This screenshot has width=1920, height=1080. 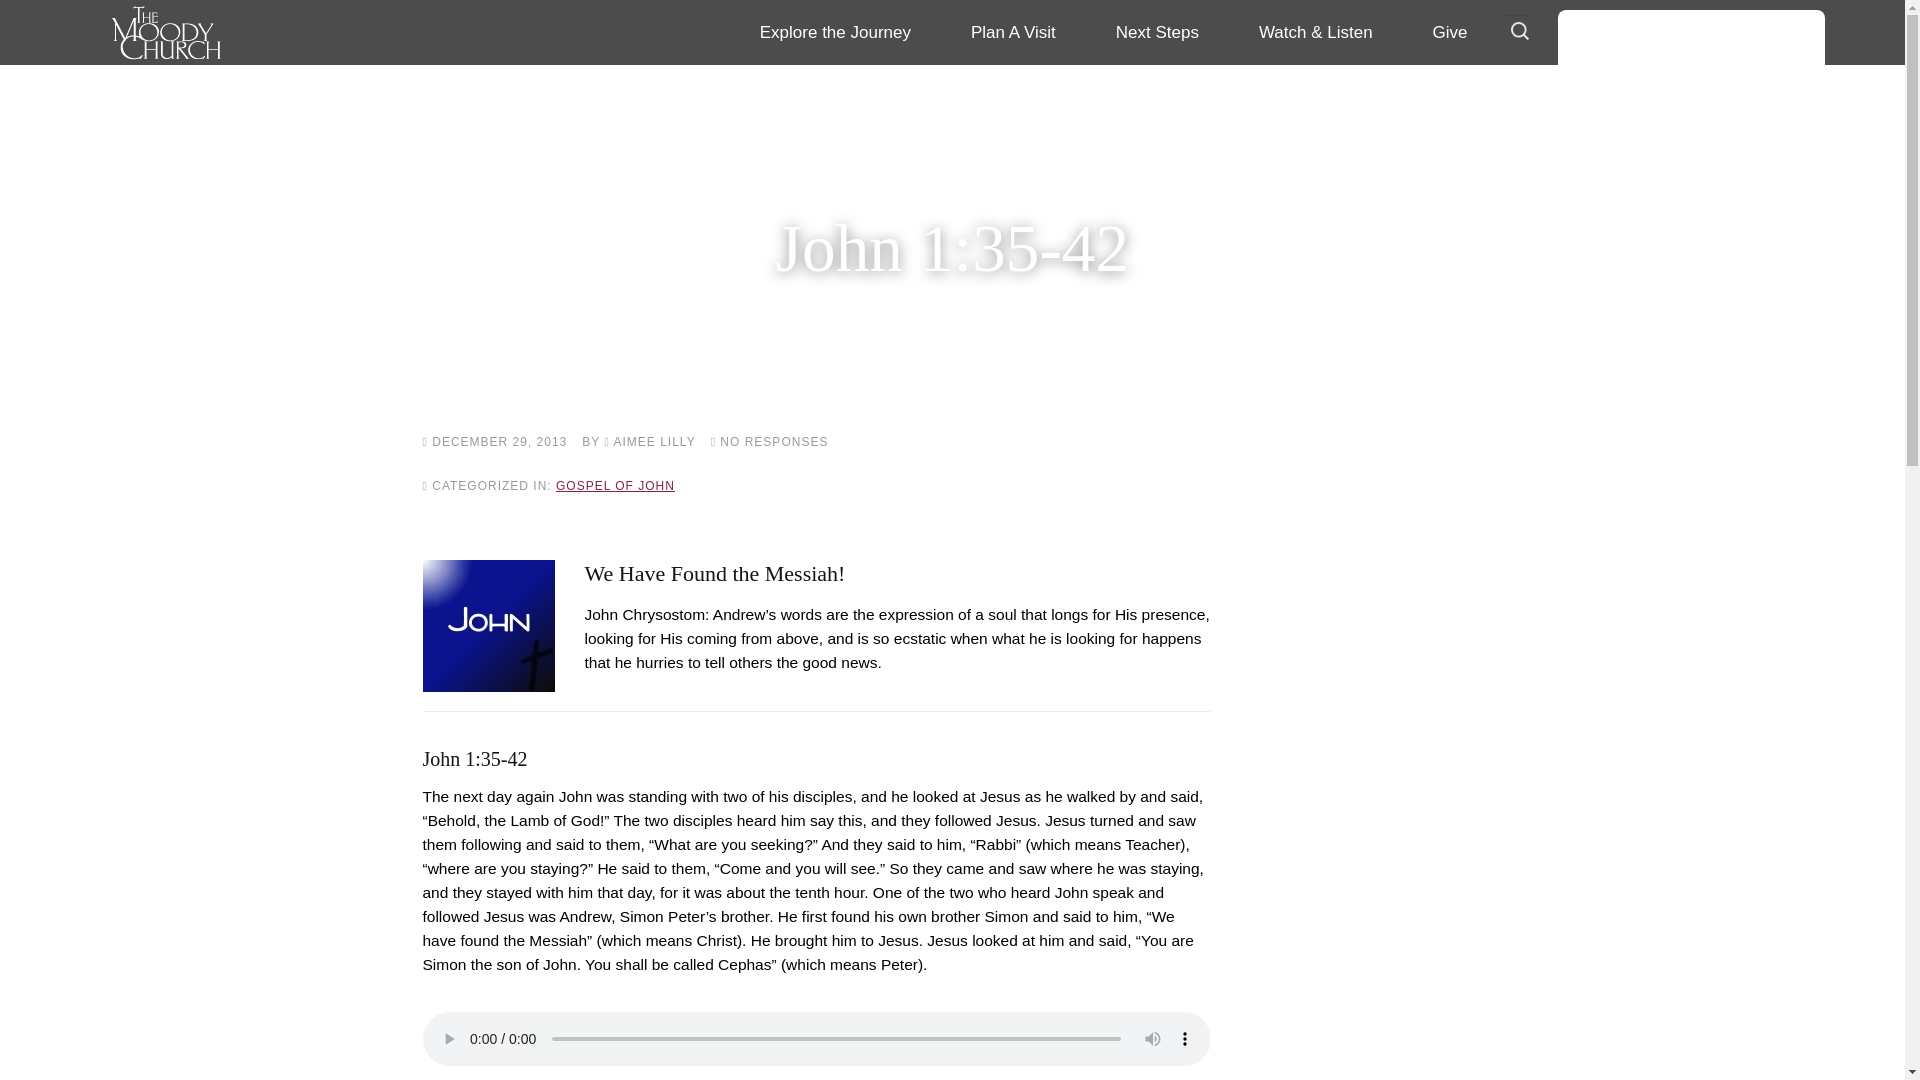 What do you see at coordinates (616, 486) in the screenshot?
I see `GOSPEL OF JOHN` at bounding box center [616, 486].